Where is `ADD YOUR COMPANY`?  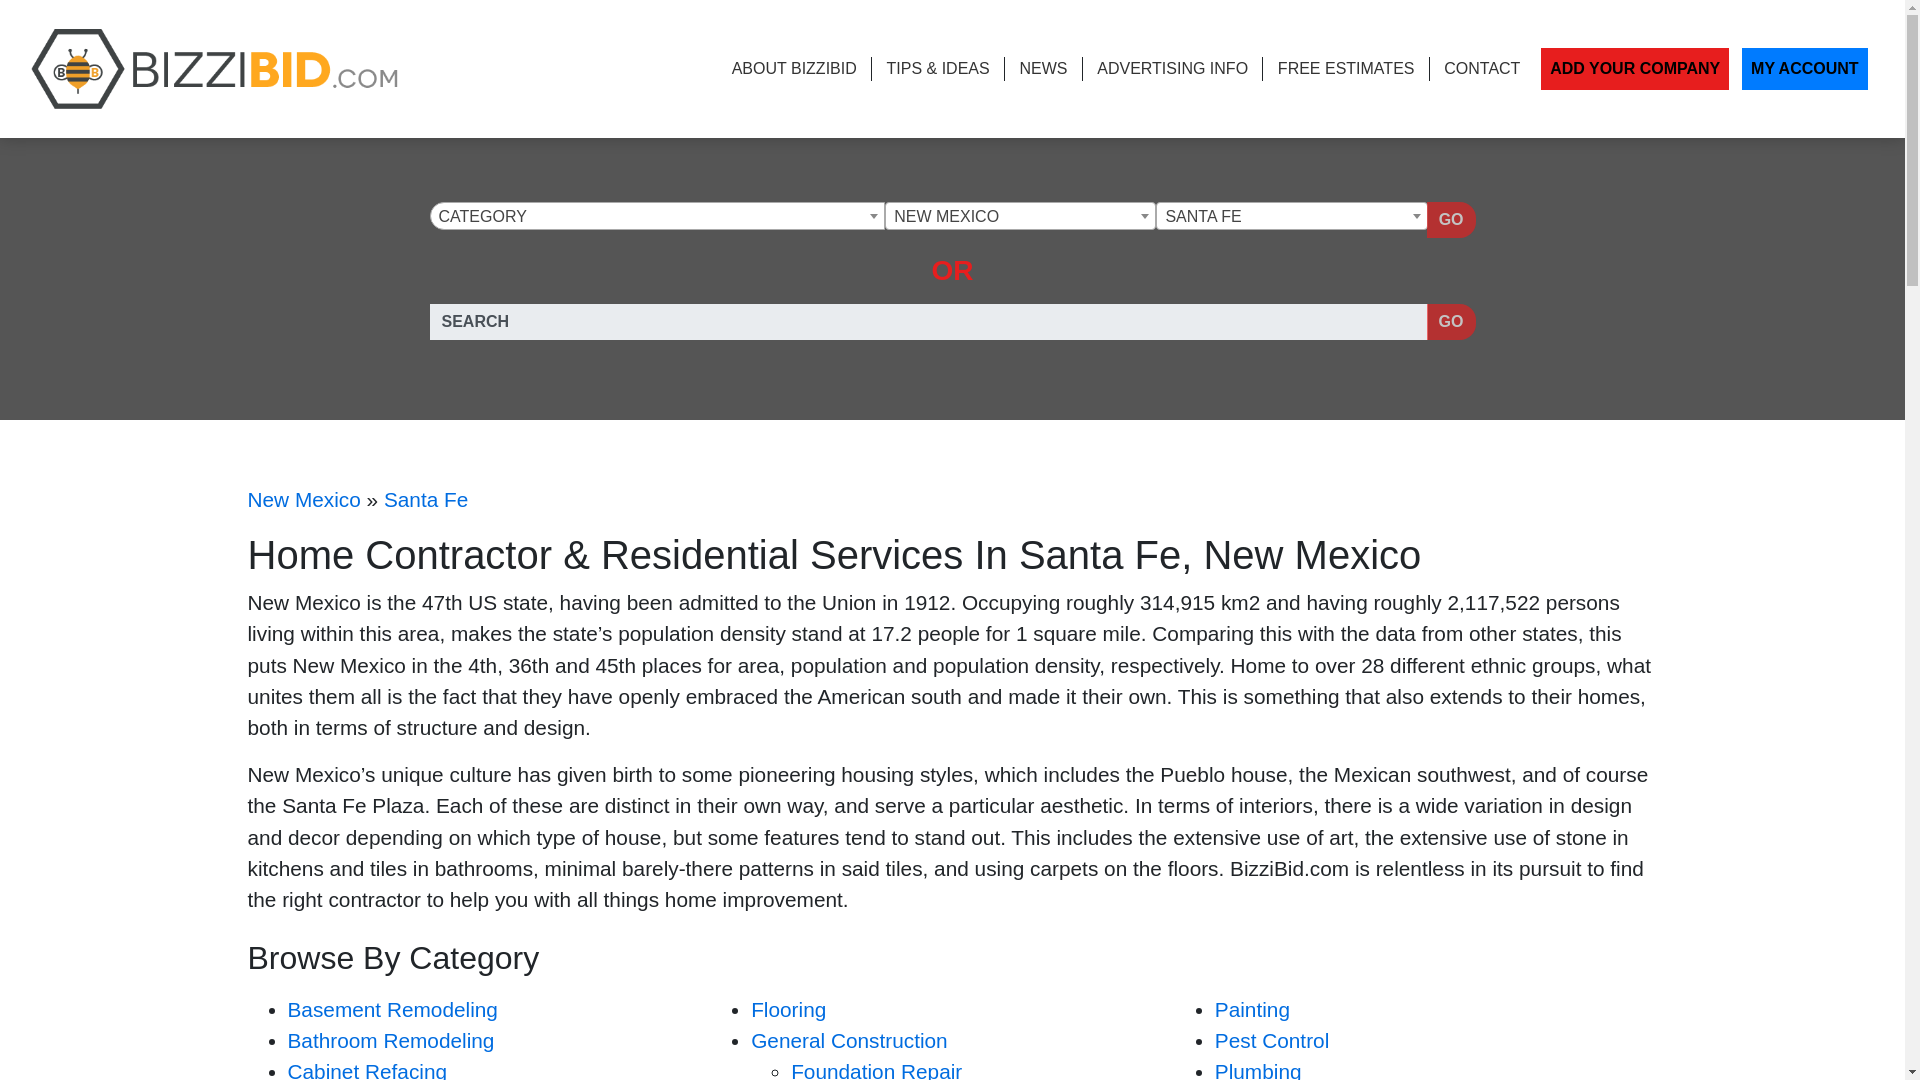
ADD YOUR COMPANY is located at coordinates (1635, 68).